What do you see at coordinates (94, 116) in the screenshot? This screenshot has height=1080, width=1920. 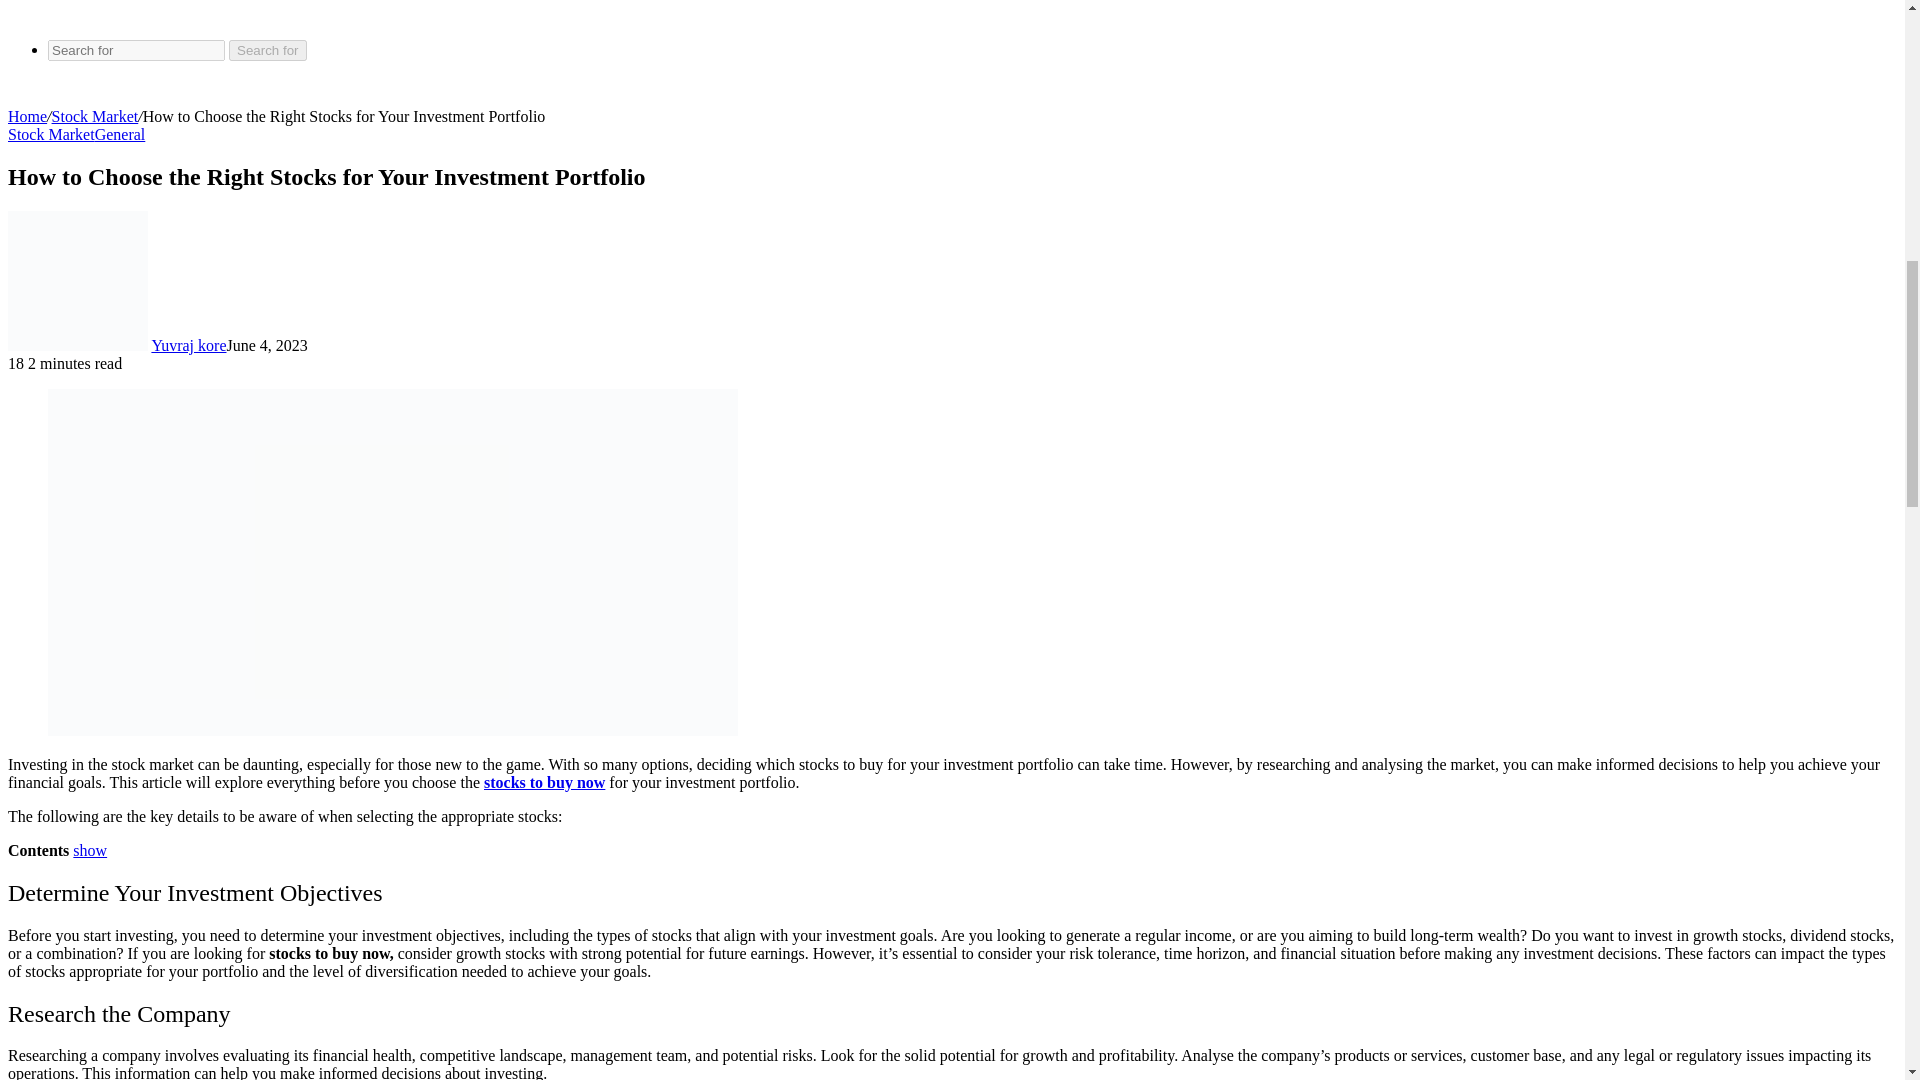 I see `Stock Market` at bounding box center [94, 116].